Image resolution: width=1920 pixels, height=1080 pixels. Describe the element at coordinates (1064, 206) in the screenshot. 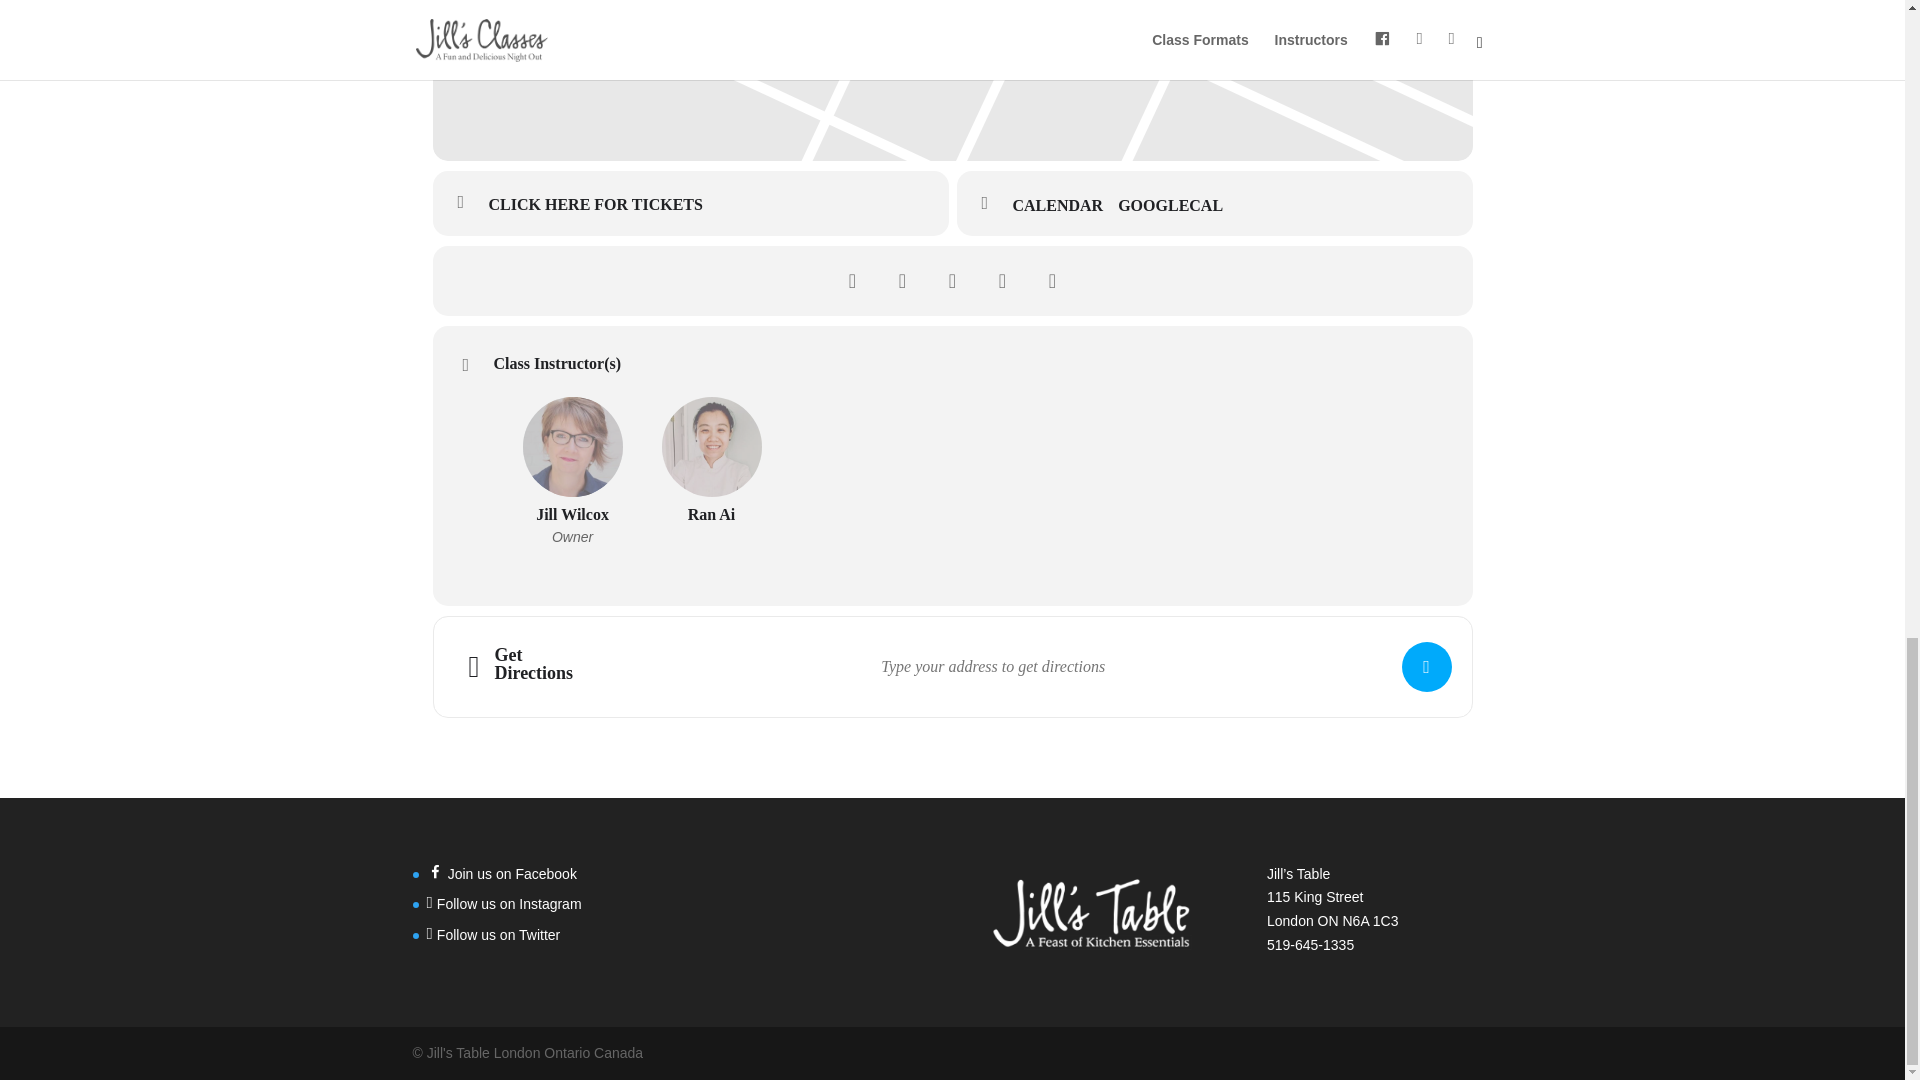

I see `Add to your calendar` at that location.